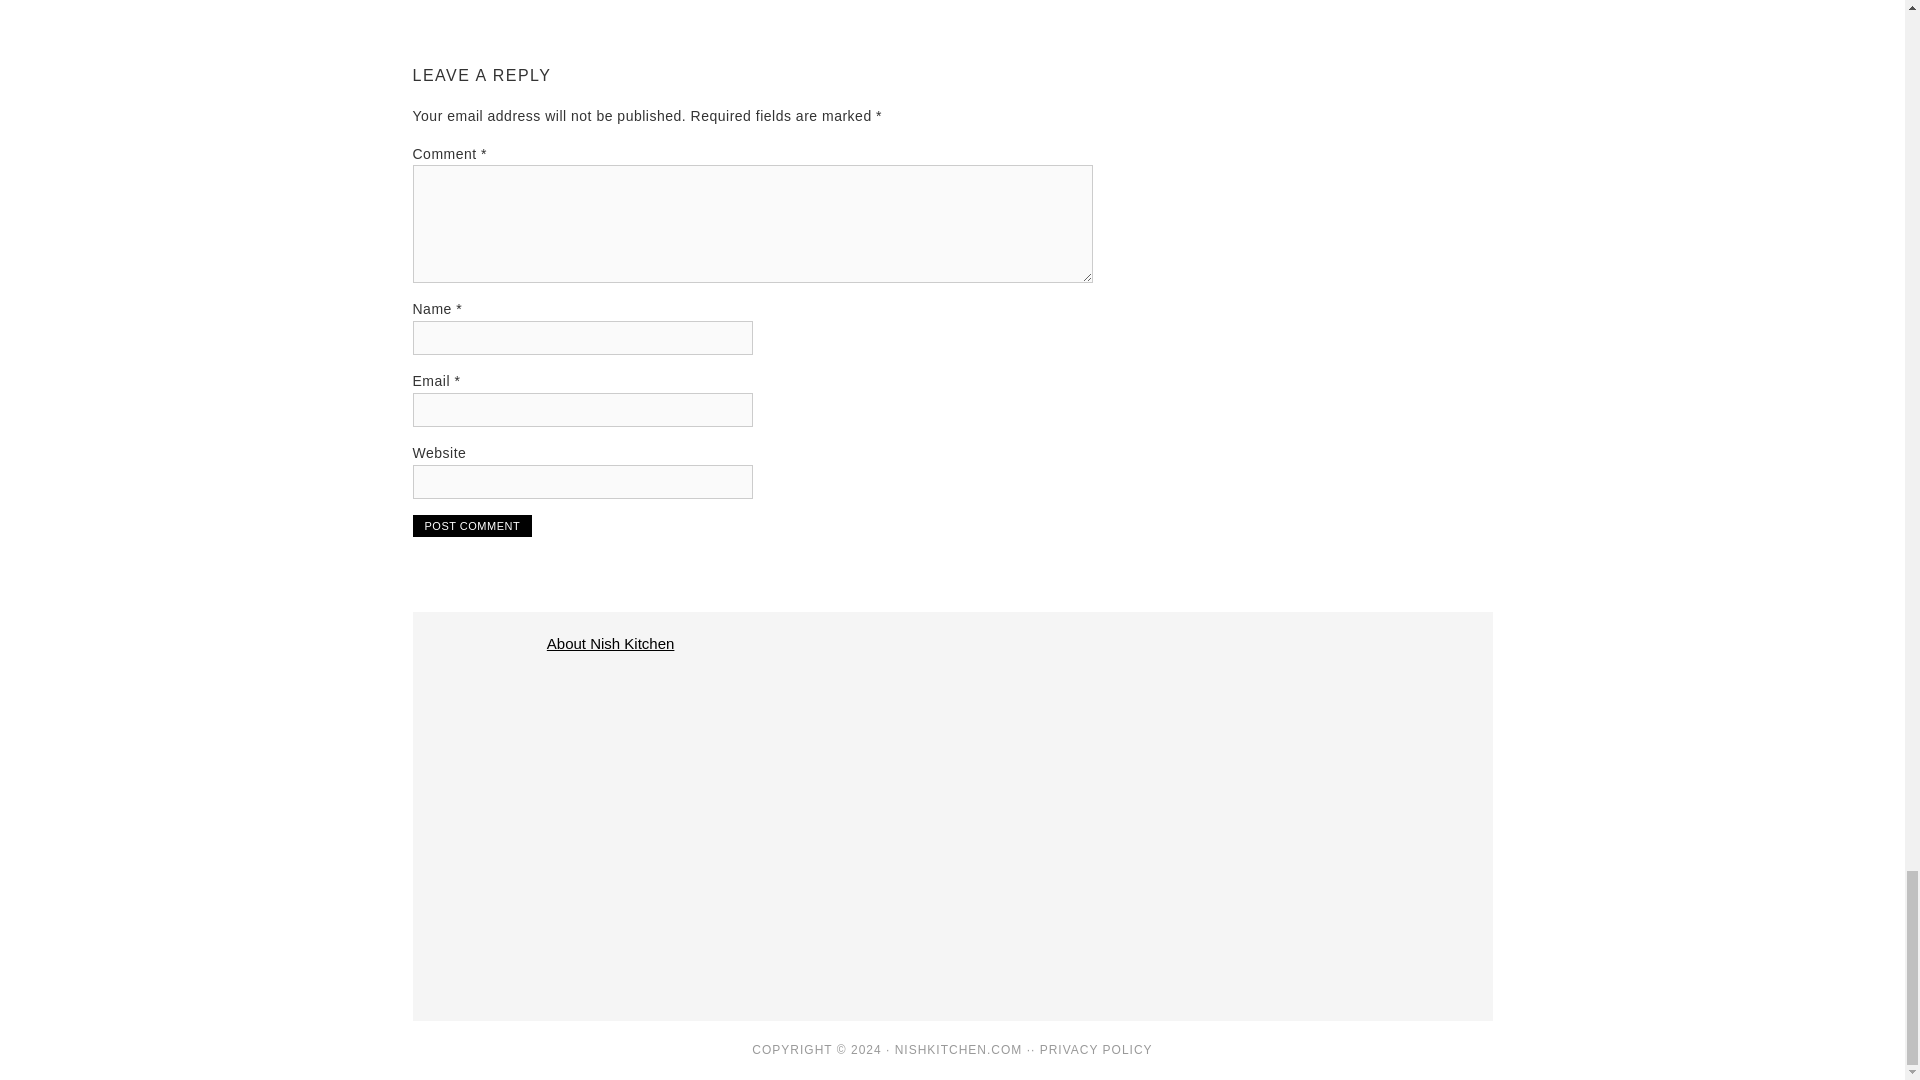 The width and height of the screenshot is (1920, 1080). I want to click on Post Comment, so click(472, 526).